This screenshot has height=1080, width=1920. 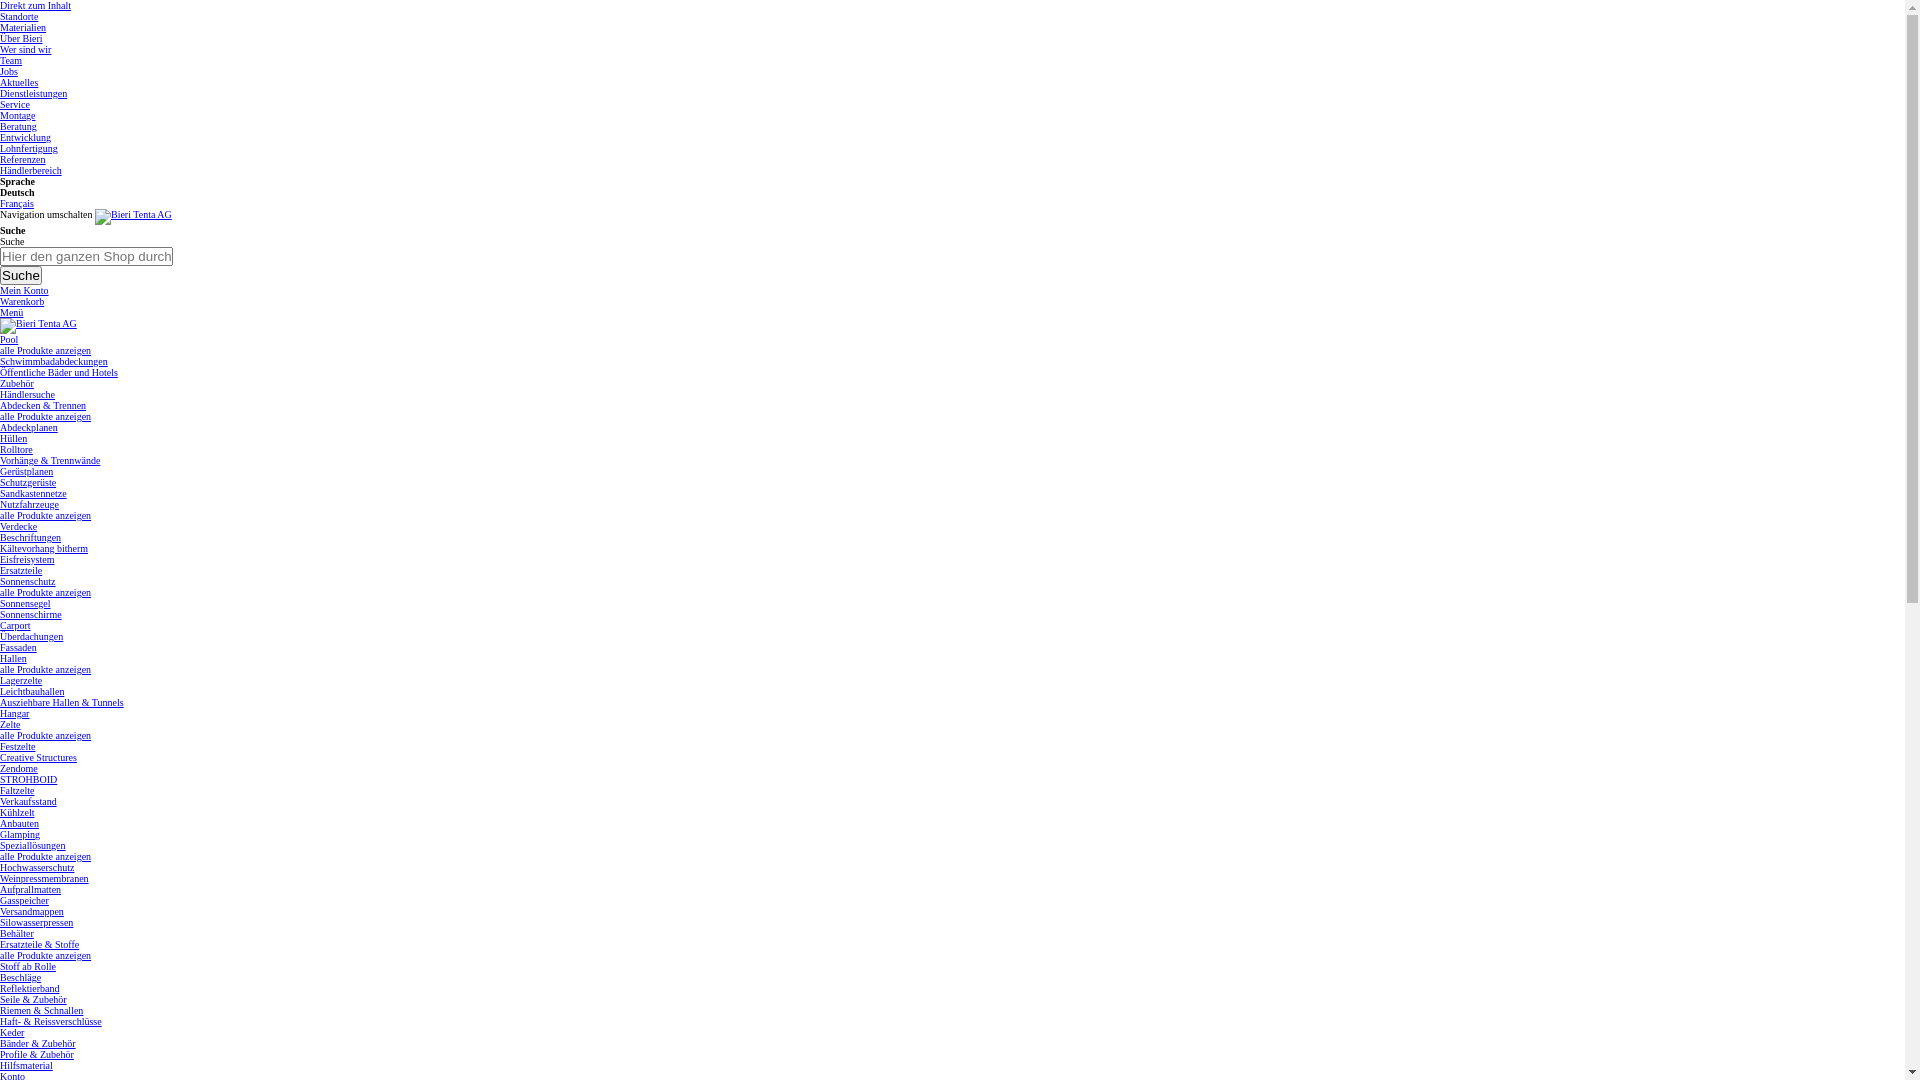 I want to click on Eisfreisystem, so click(x=27, y=560).